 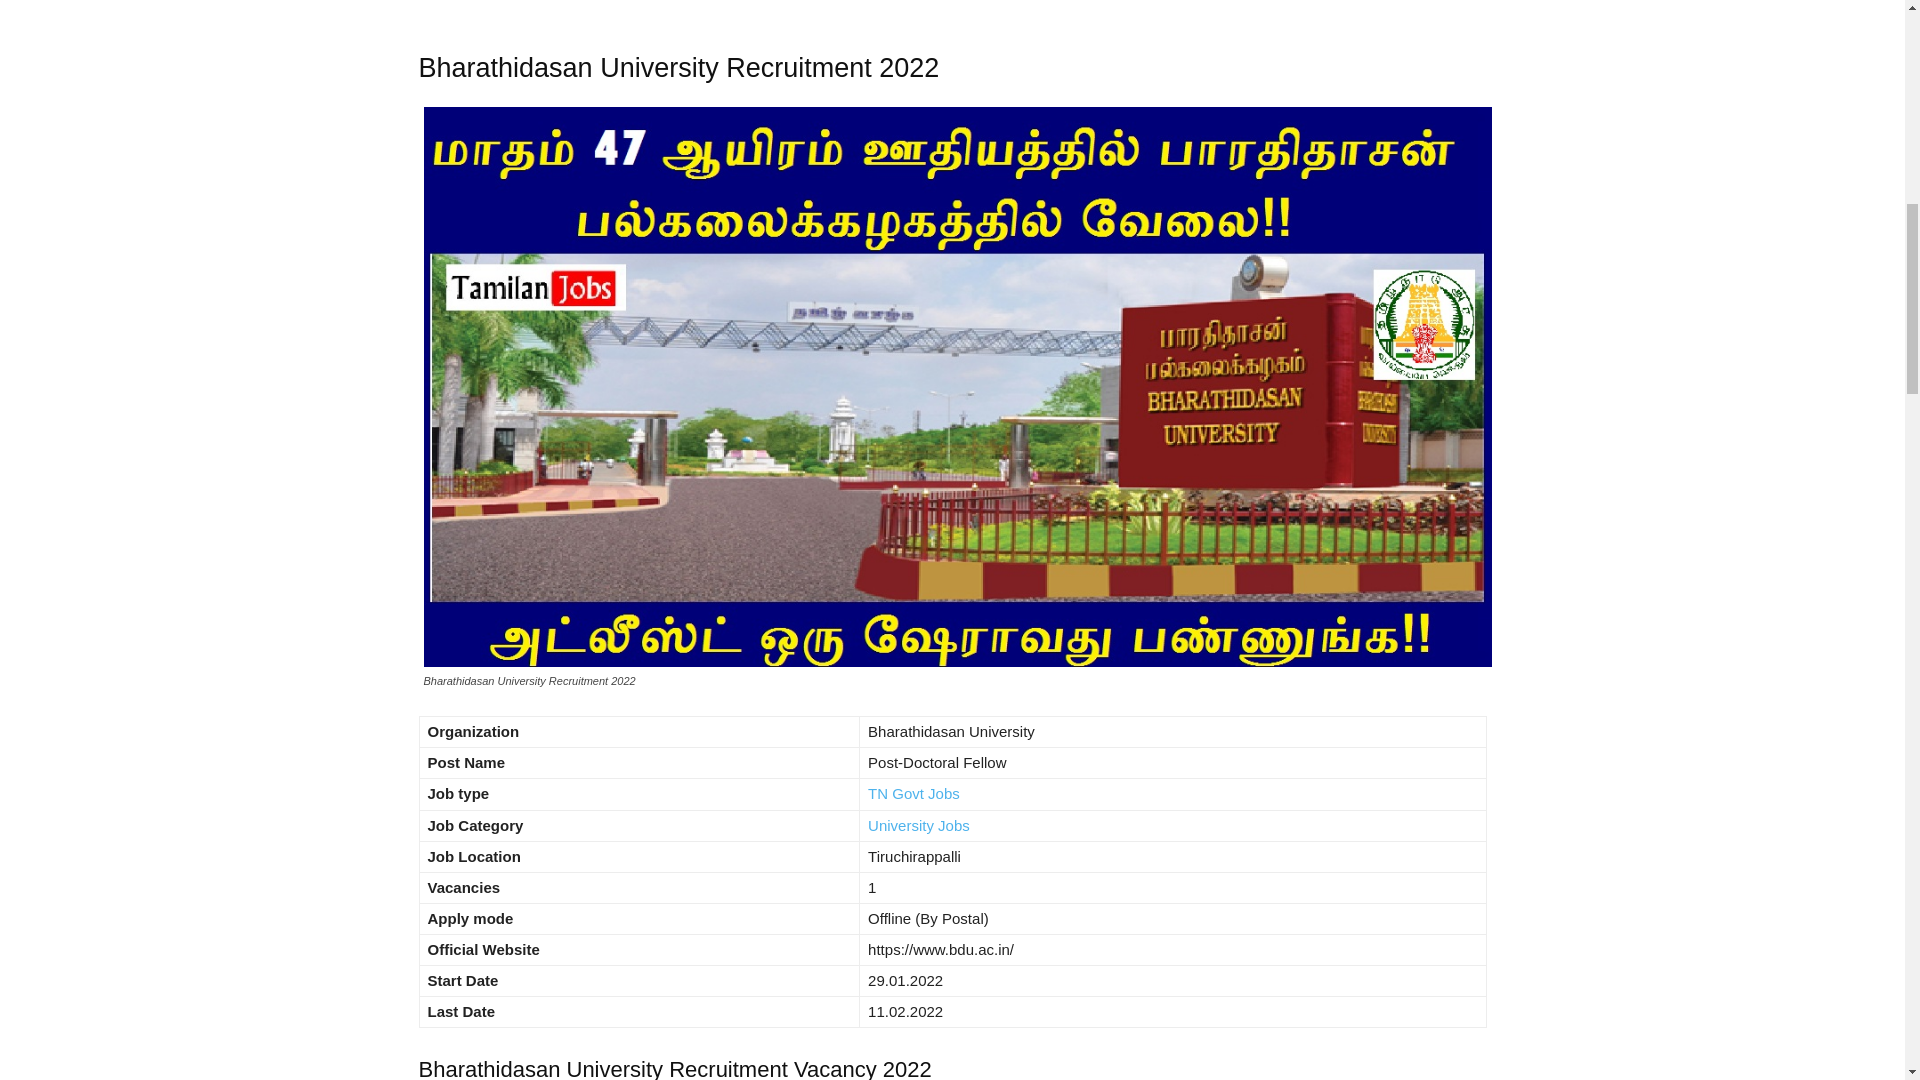 What do you see at coordinates (952, 10) in the screenshot?
I see `Advertisement` at bounding box center [952, 10].